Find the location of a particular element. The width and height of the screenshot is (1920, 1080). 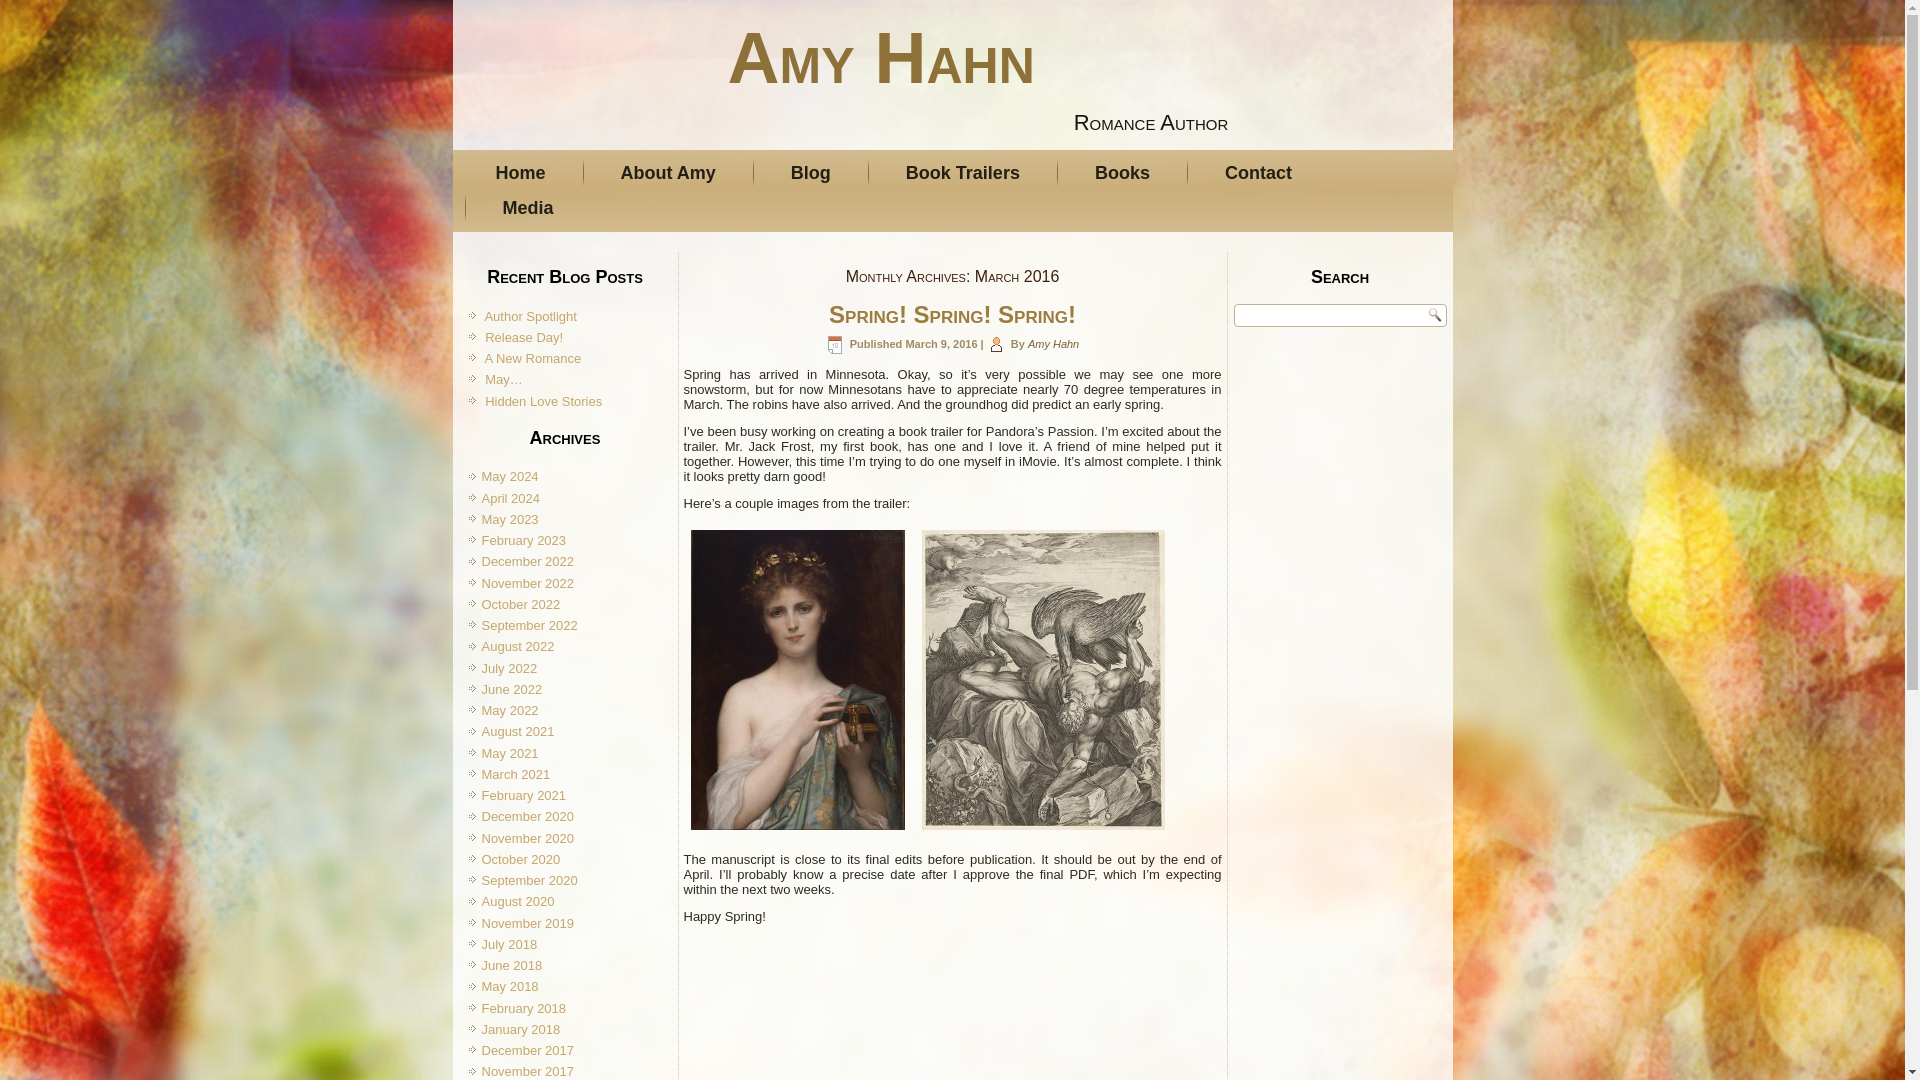

Home is located at coordinates (520, 173).